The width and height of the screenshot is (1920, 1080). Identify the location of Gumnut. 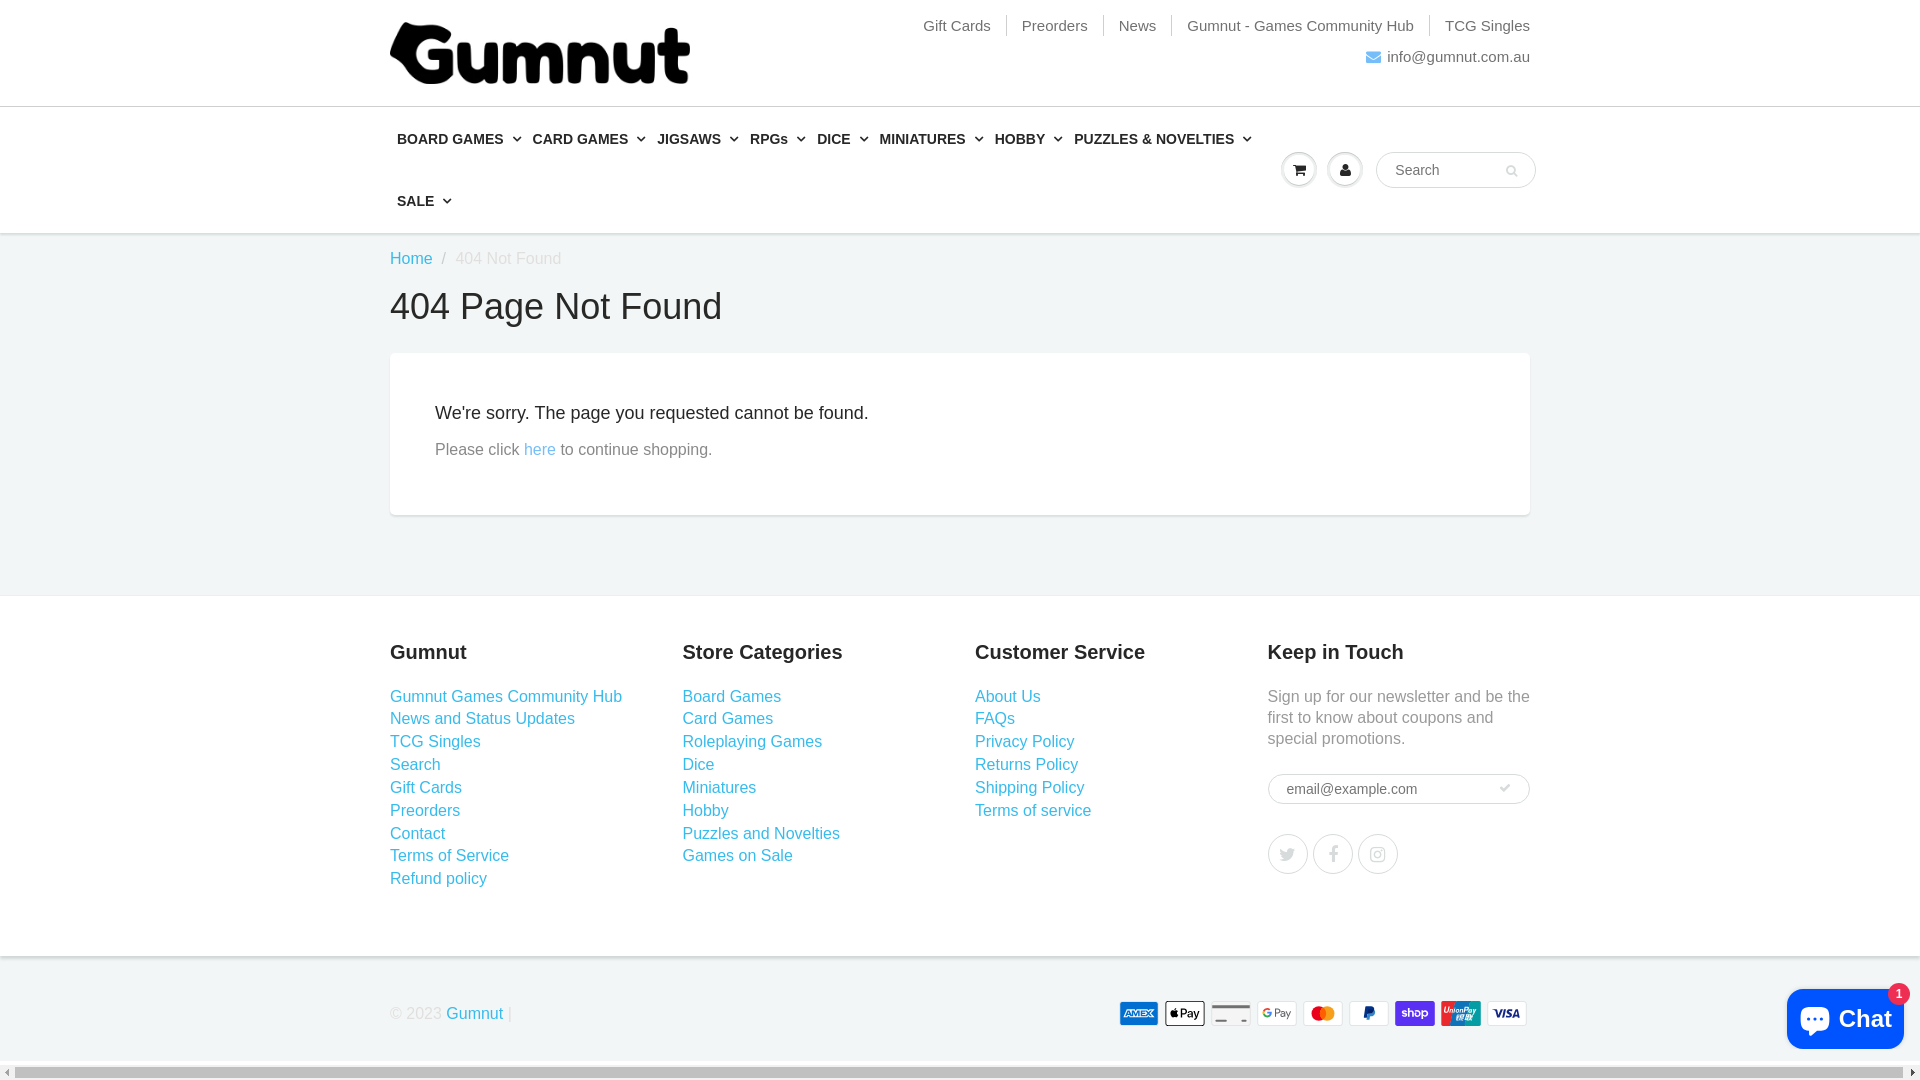
(474, 1014).